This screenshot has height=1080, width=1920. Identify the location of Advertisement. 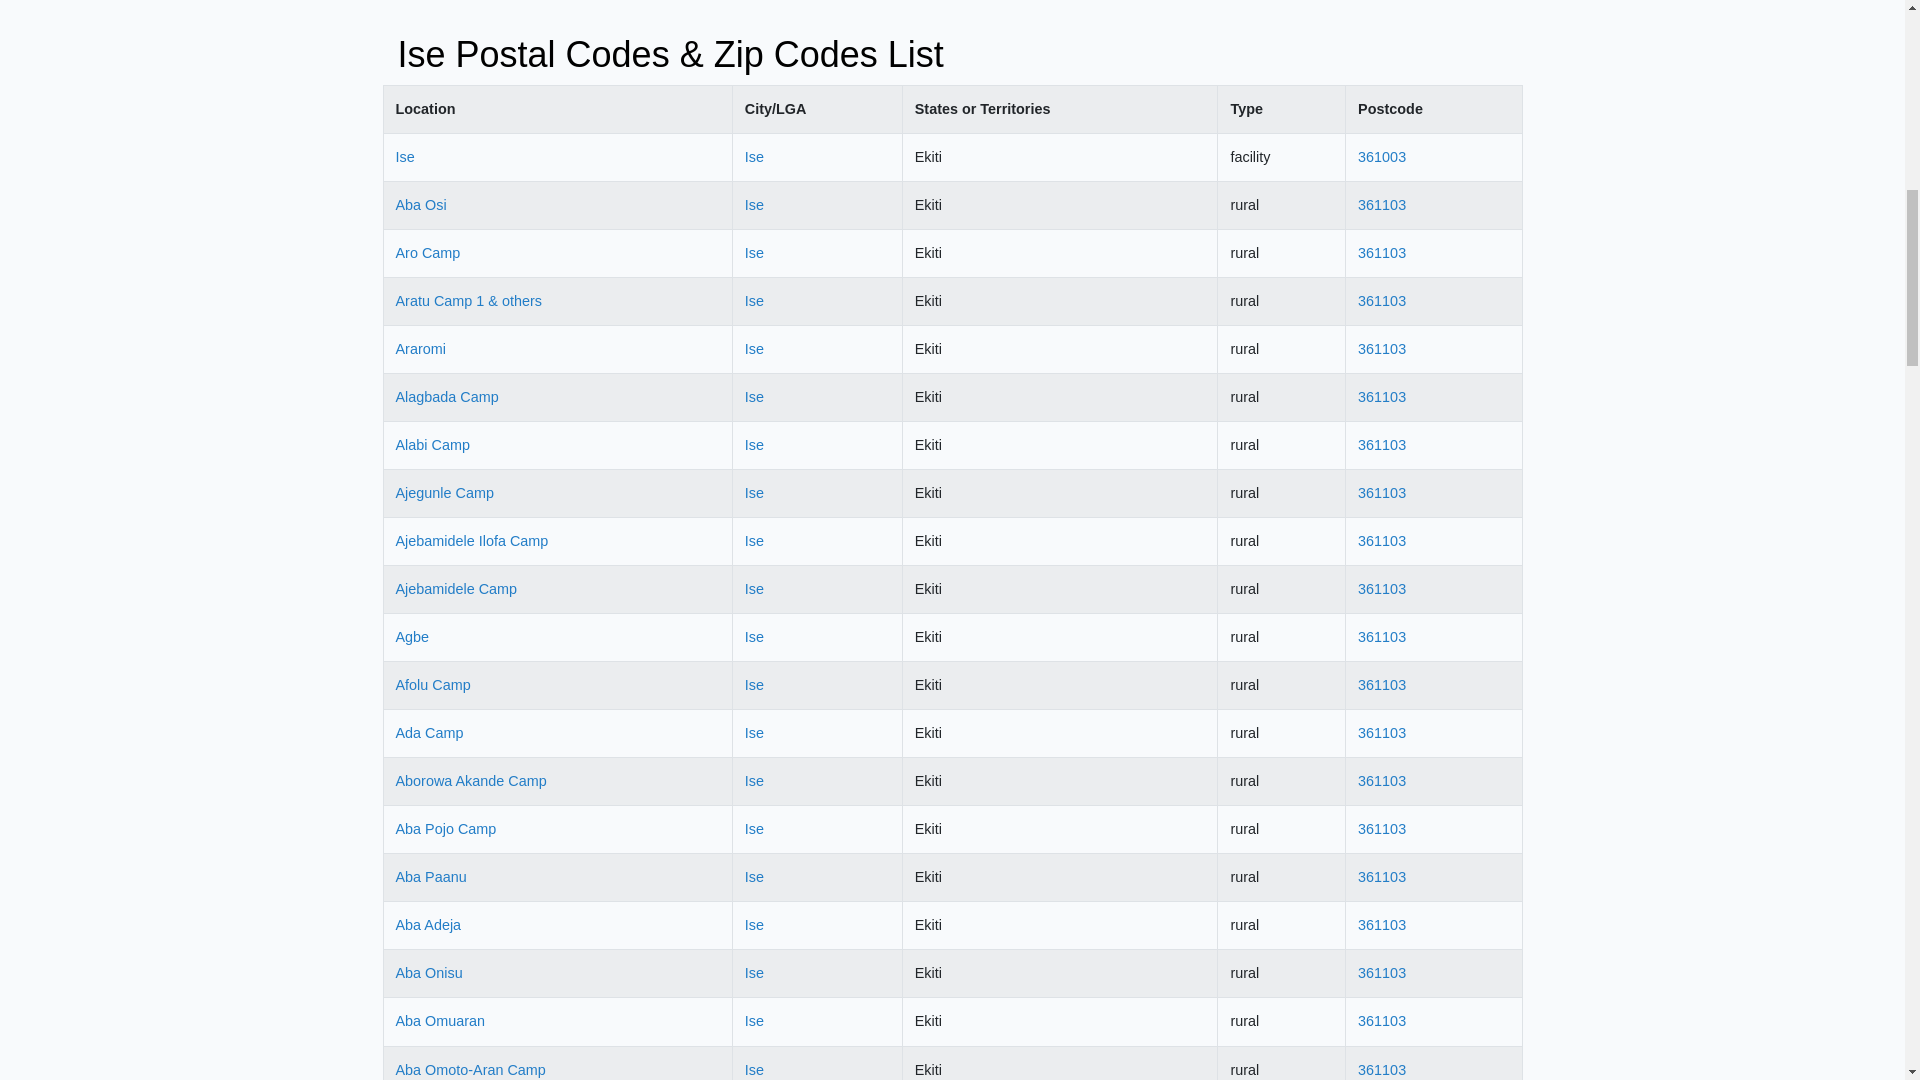
(952, 16).